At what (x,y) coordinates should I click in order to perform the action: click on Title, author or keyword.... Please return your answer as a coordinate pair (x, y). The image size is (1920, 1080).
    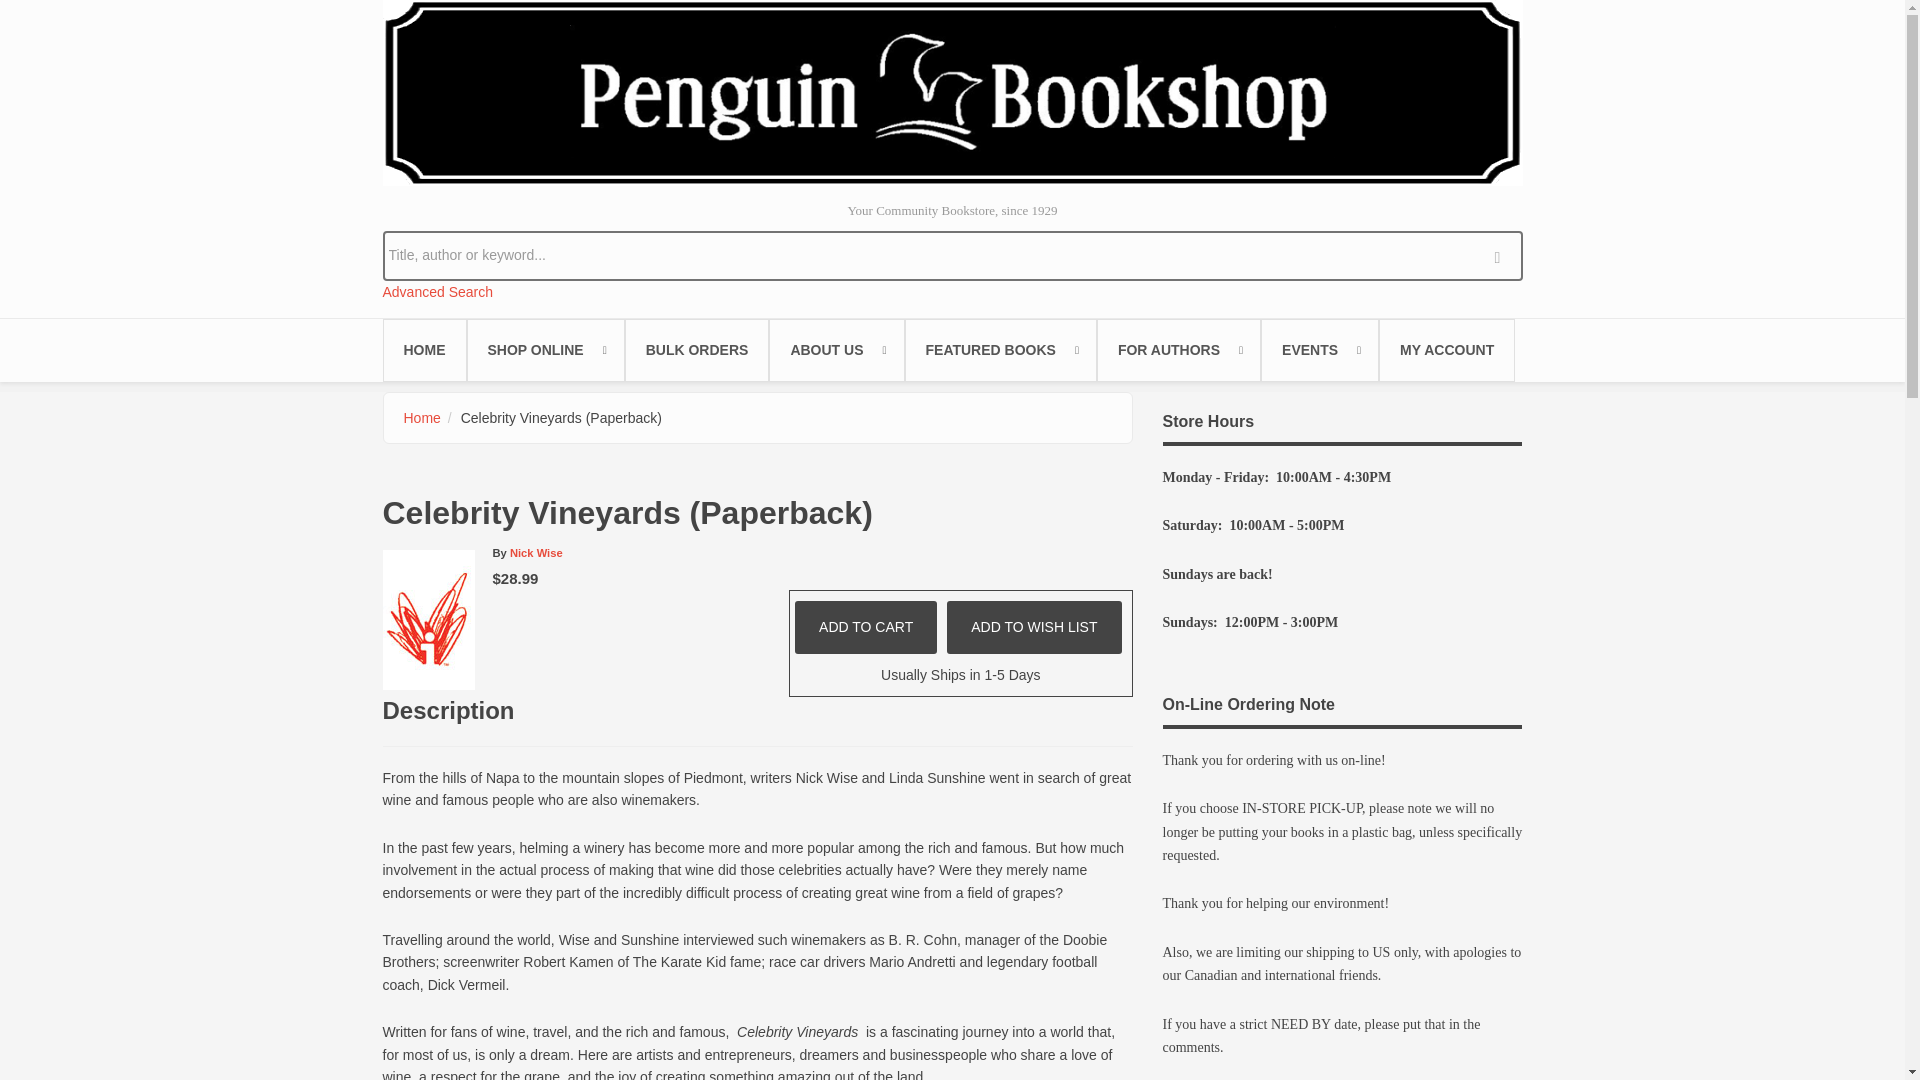
    Looking at the image, I should click on (952, 254).